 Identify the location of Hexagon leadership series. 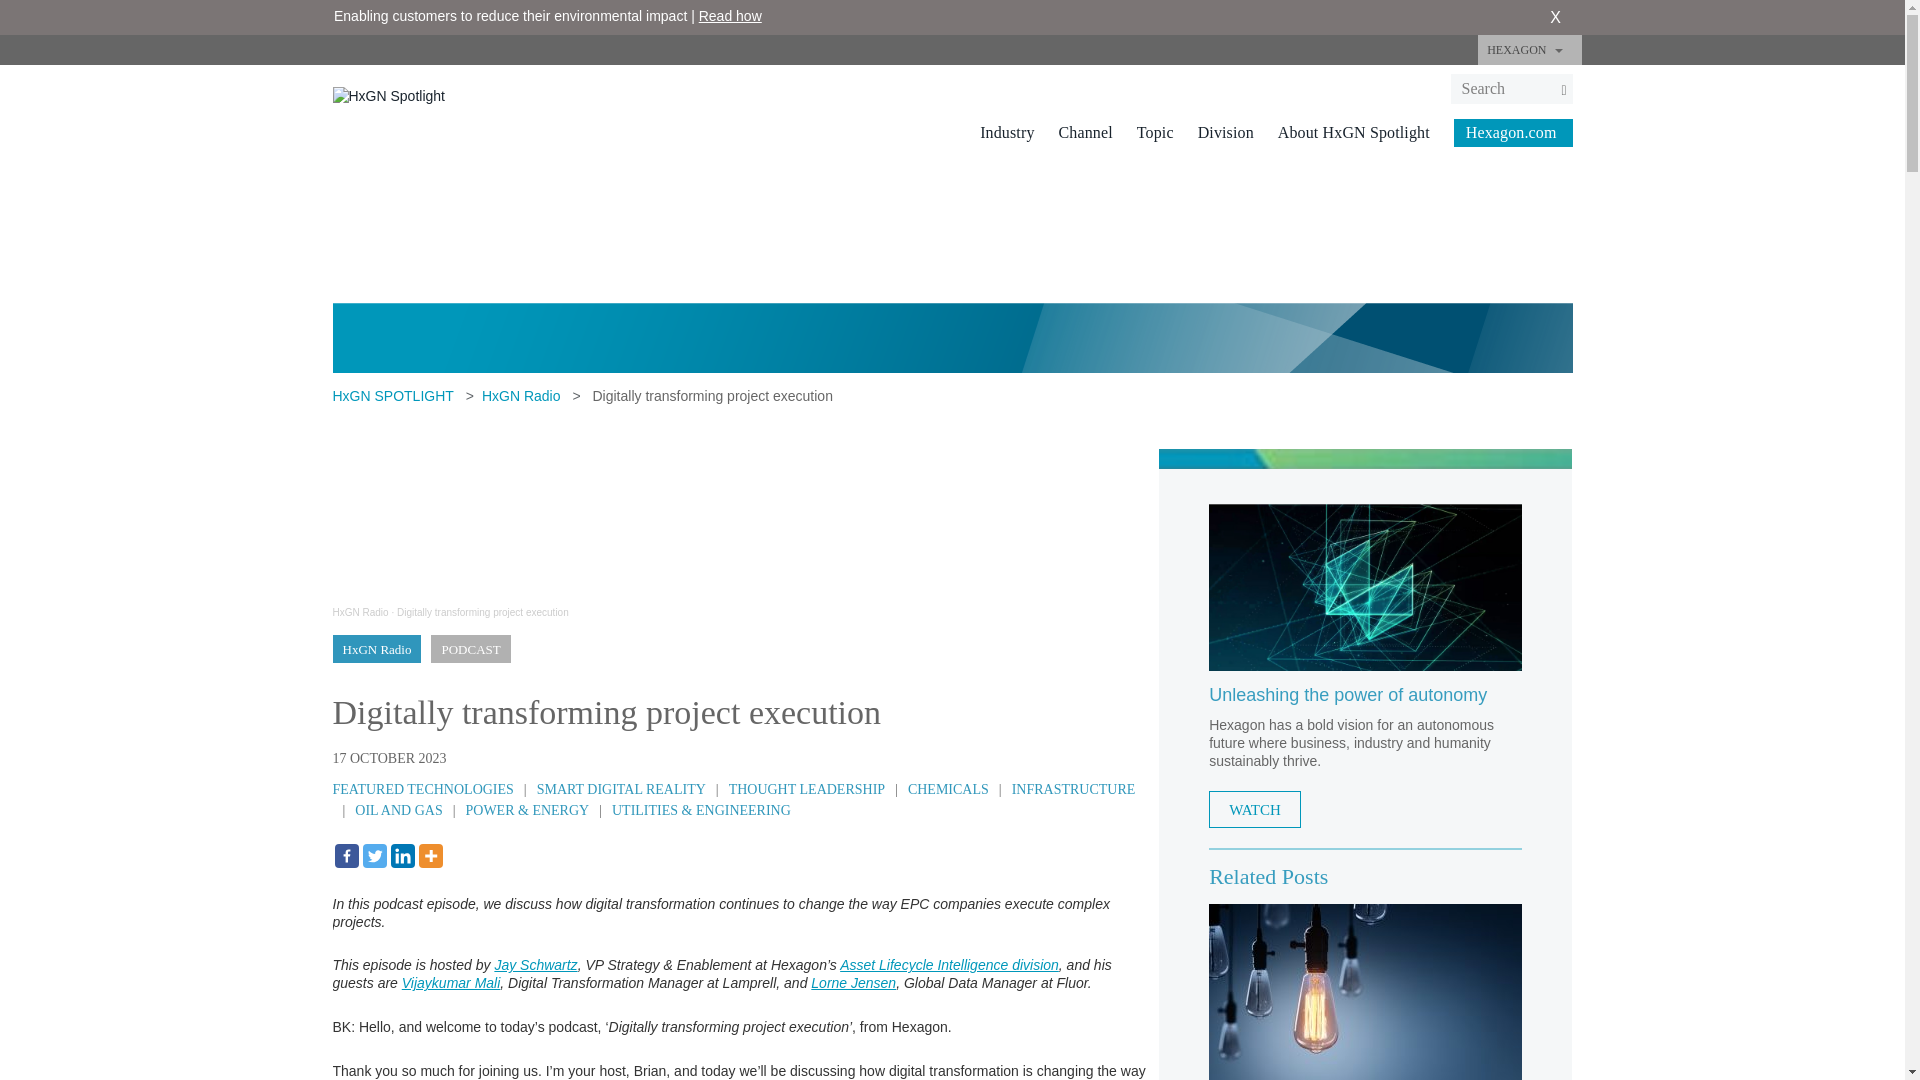
(1366, 992).